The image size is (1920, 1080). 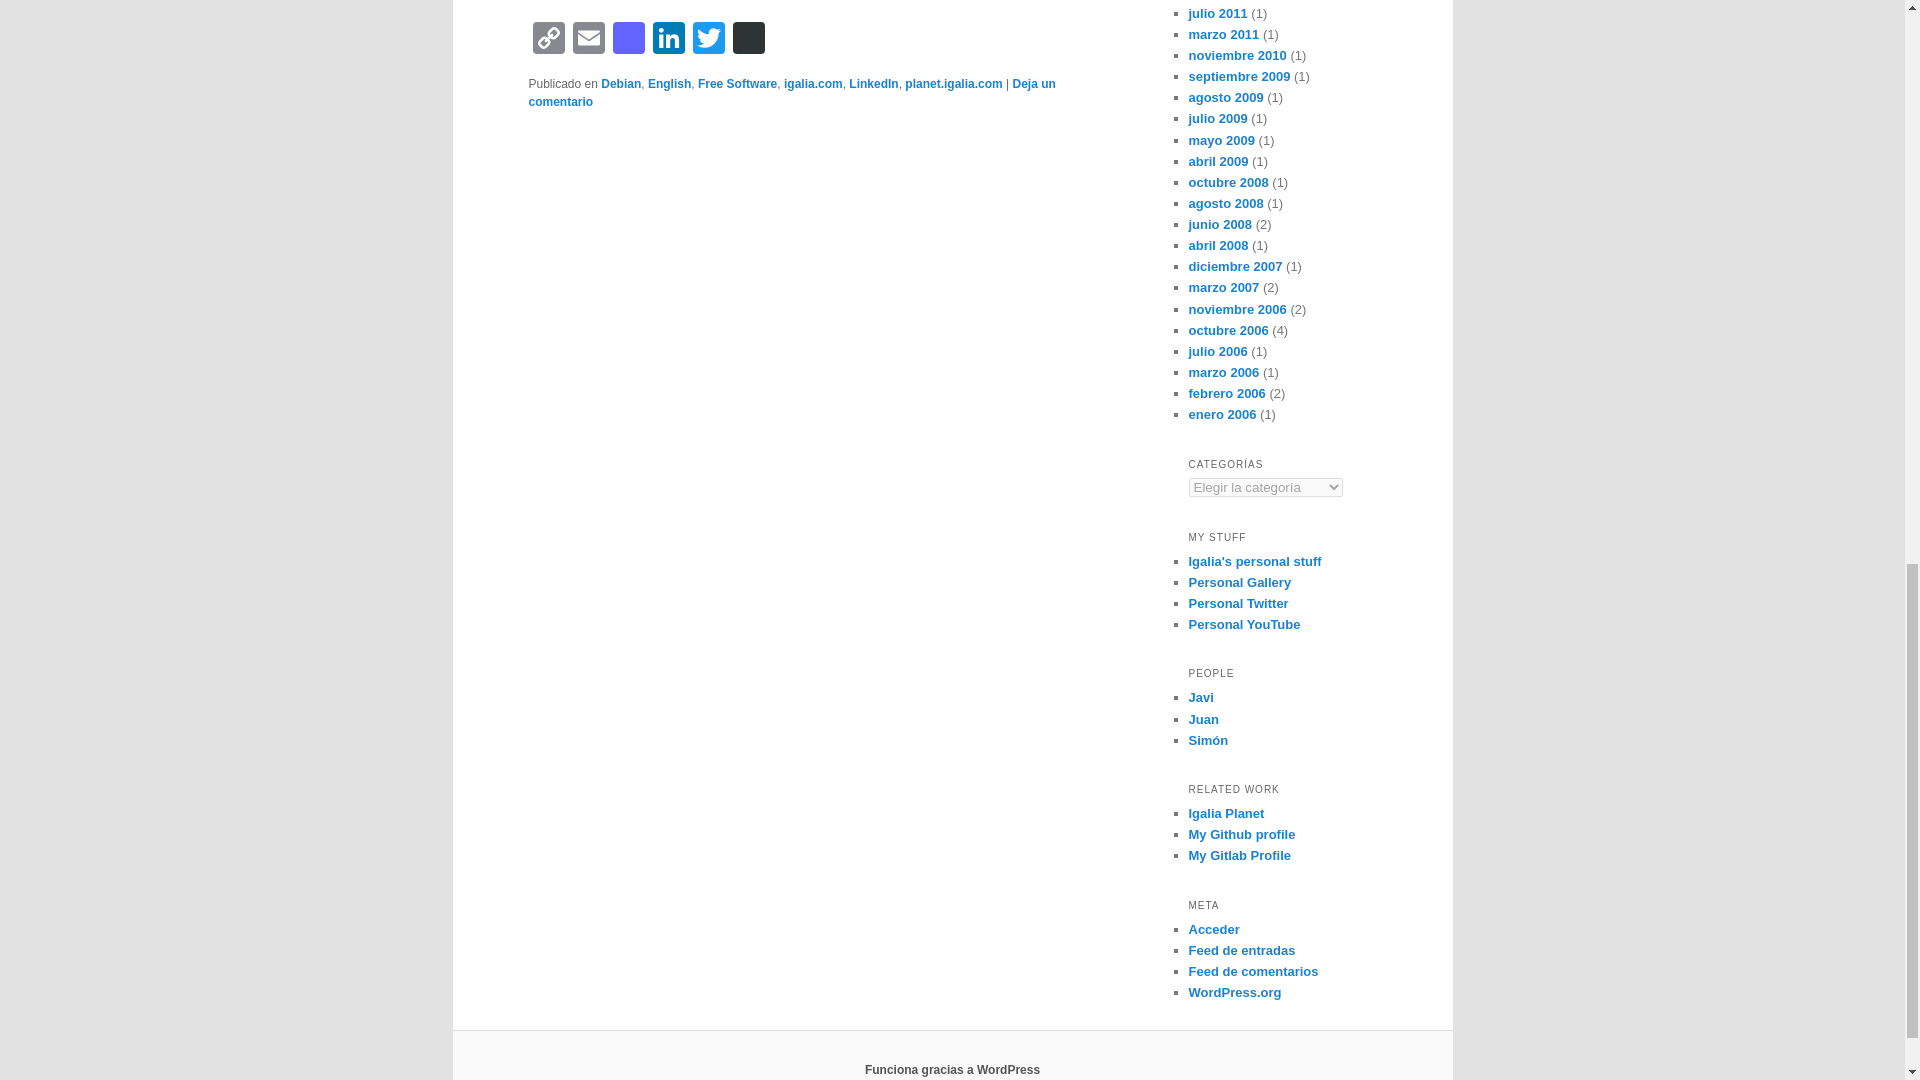 What do you see at coordinates (953, 83) in the screenshot?
I see `planet.igalia.com` at bounding box center [953, 83].